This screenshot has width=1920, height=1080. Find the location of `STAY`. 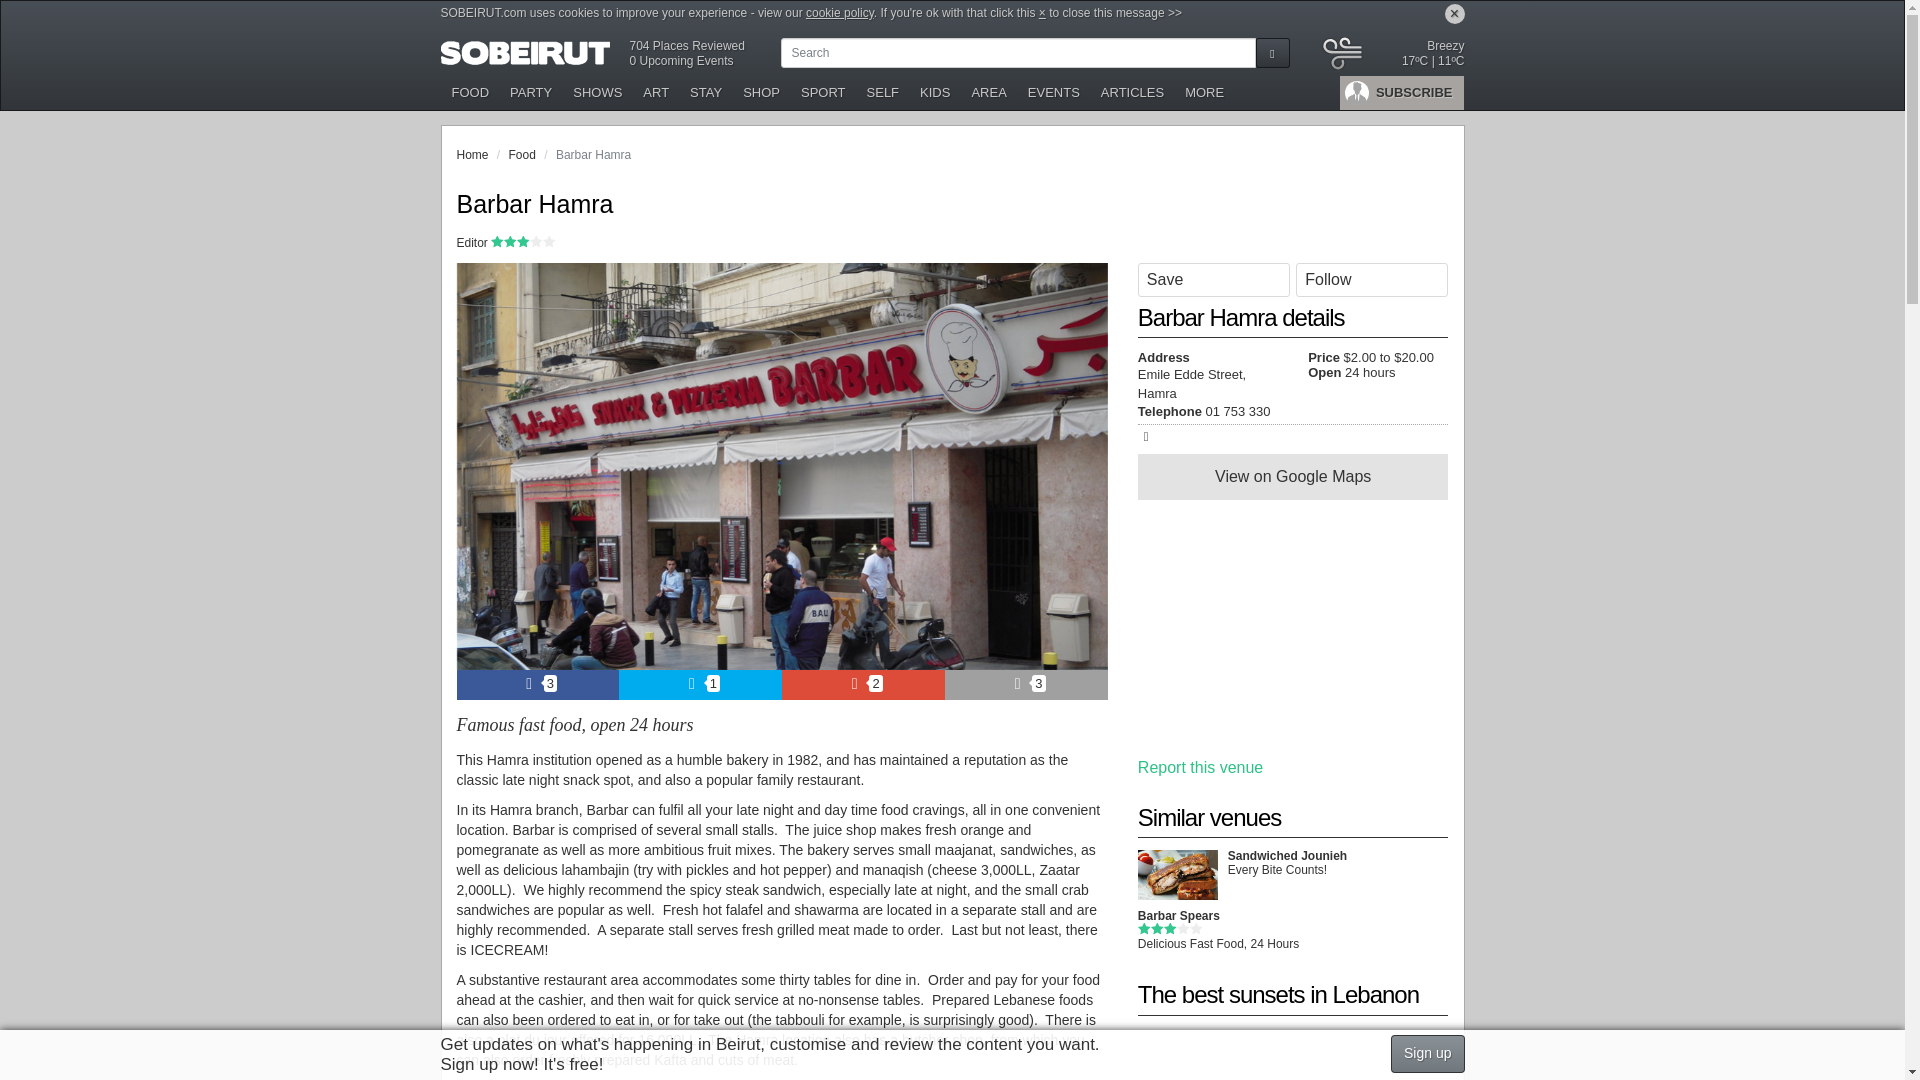

STAY is located at coordinates (706, 92).